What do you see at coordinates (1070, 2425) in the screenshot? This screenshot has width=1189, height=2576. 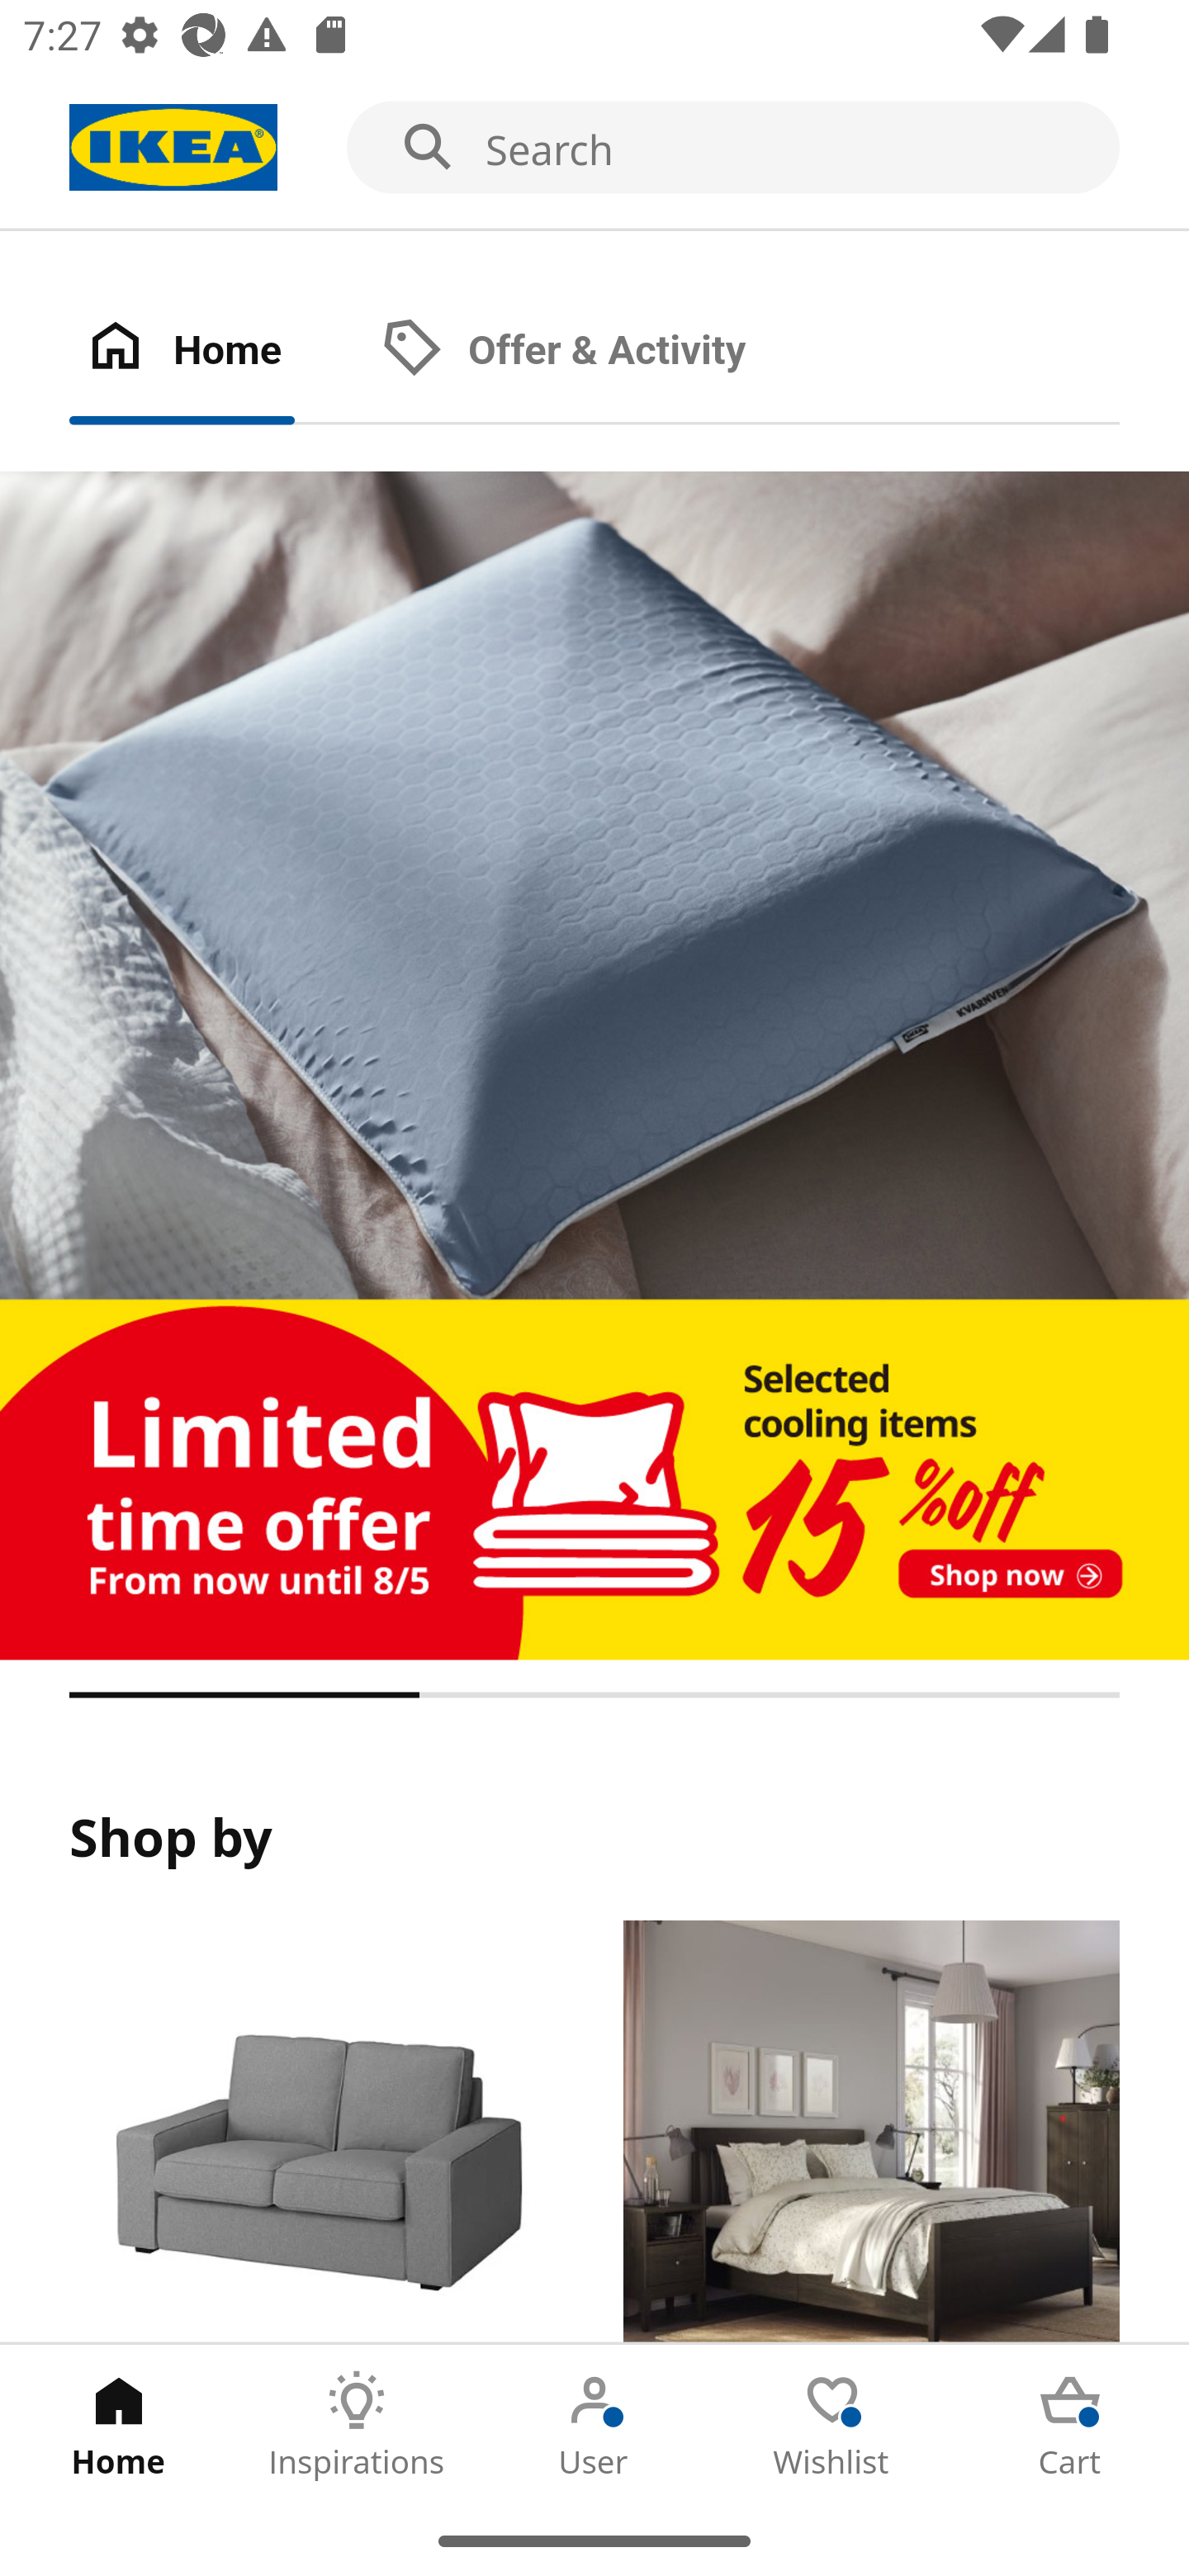 I see `Cart
Tab 5 of 5` at bounding box center [1070, 2425].